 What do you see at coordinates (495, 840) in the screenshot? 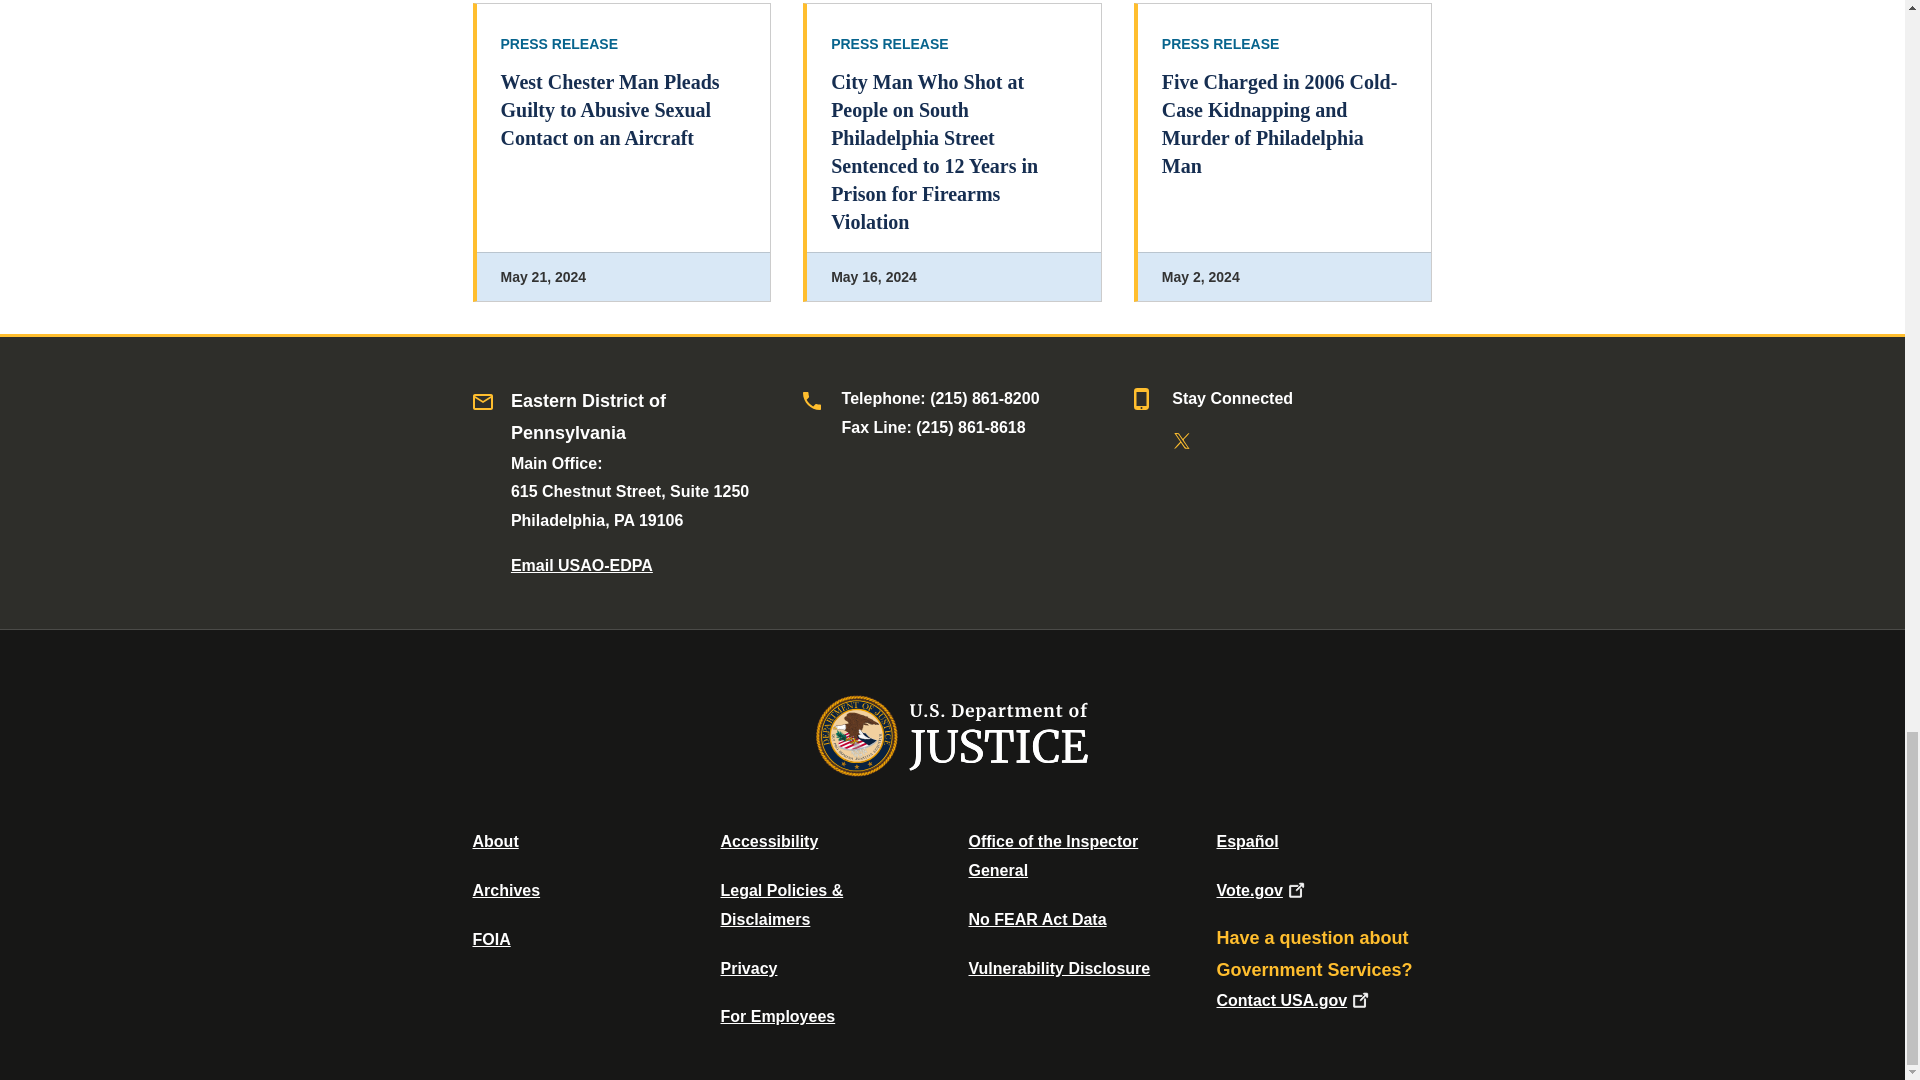
I see `About DOJ` at bounding box center [495, 840].